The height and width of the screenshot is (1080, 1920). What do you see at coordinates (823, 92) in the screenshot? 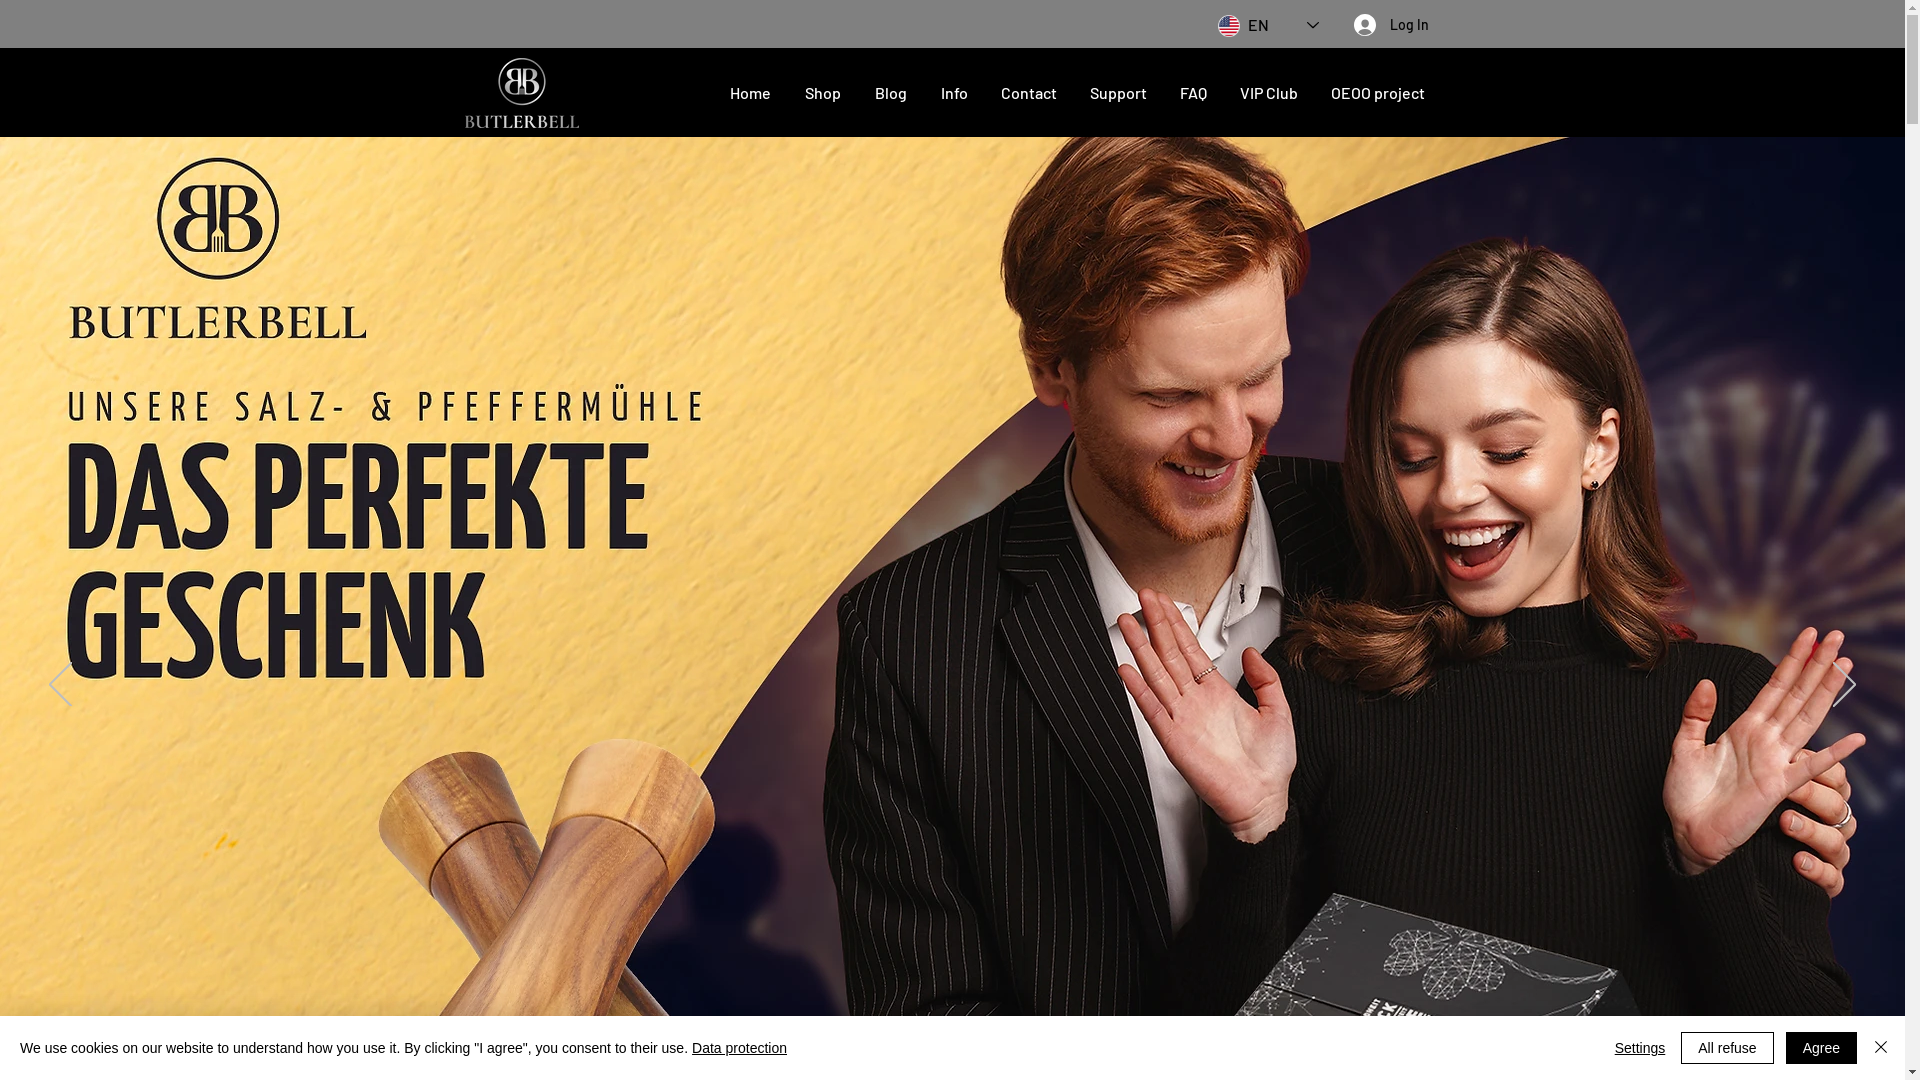
I see `Shop` at bounding box center [823, 92].